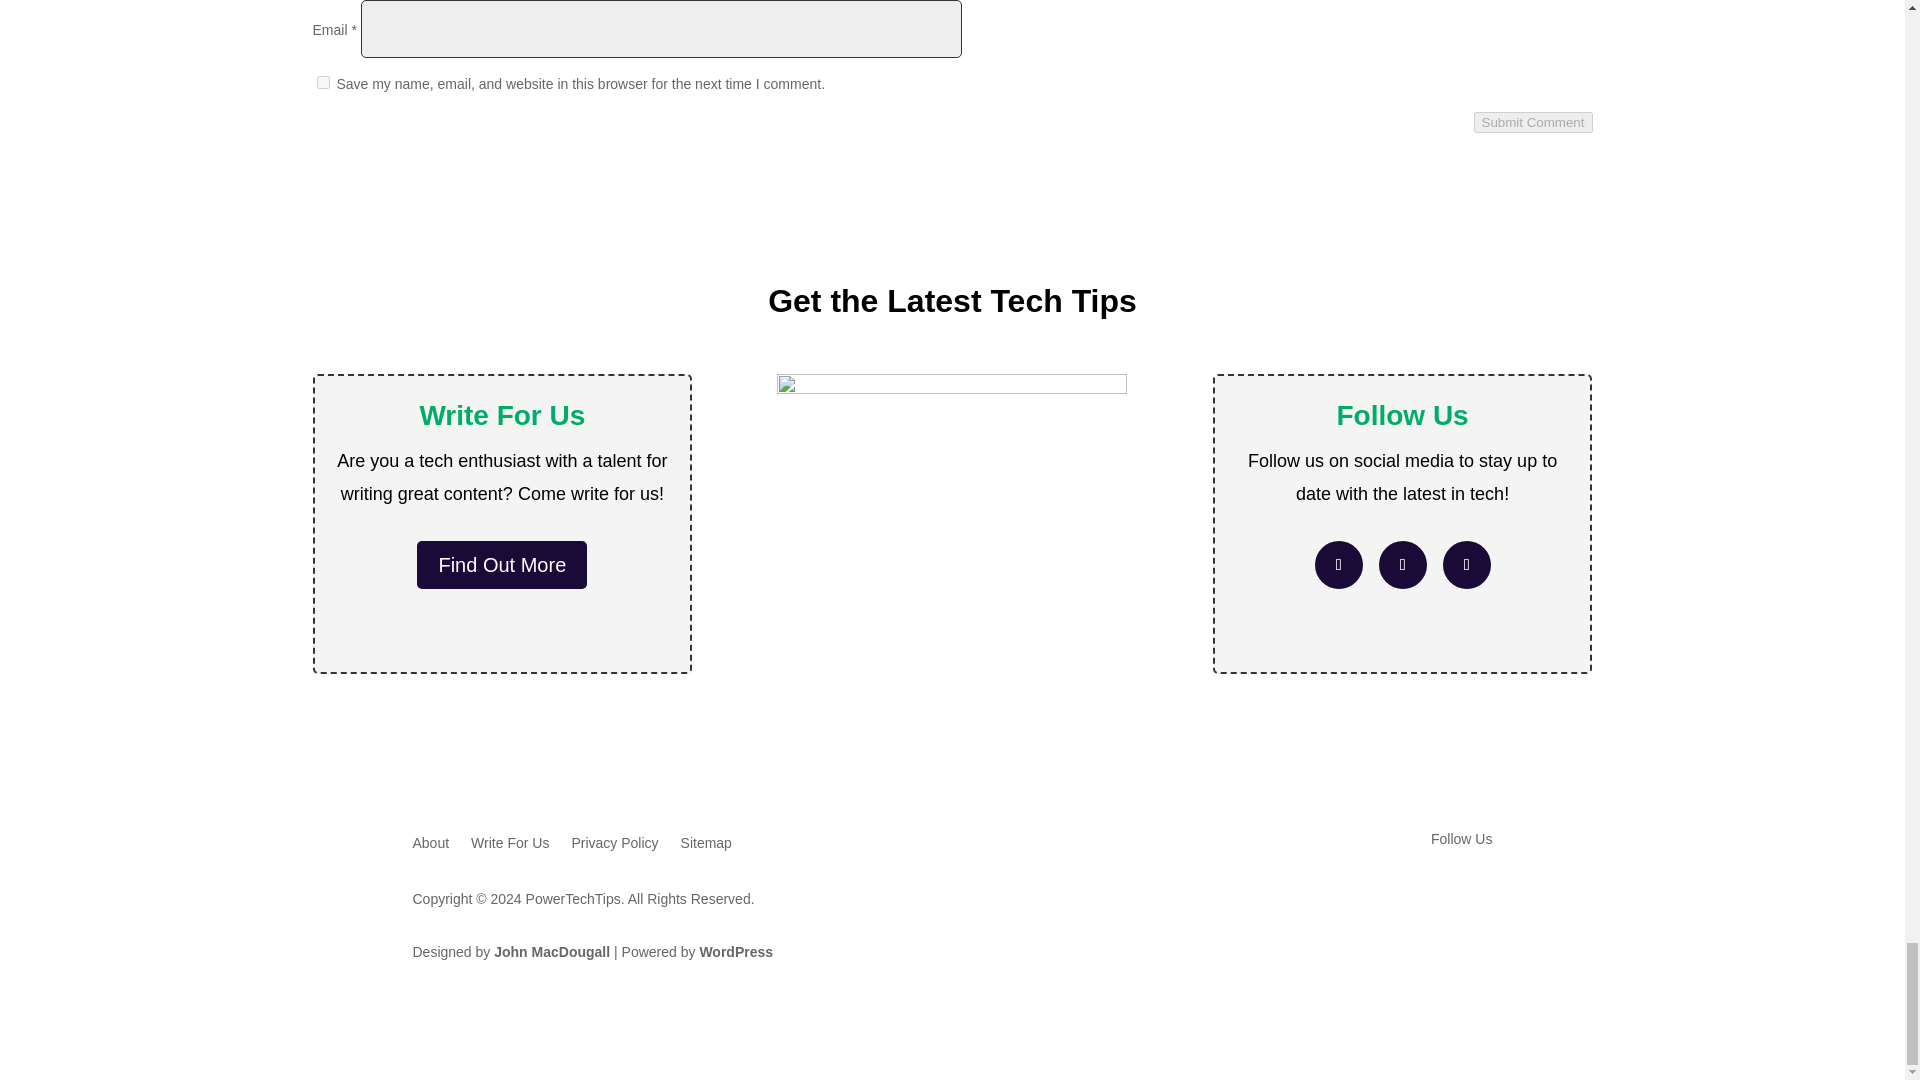  Describe the element at coordinates (1402, 564) in the screenshot. I see `Follow on X` at that location.